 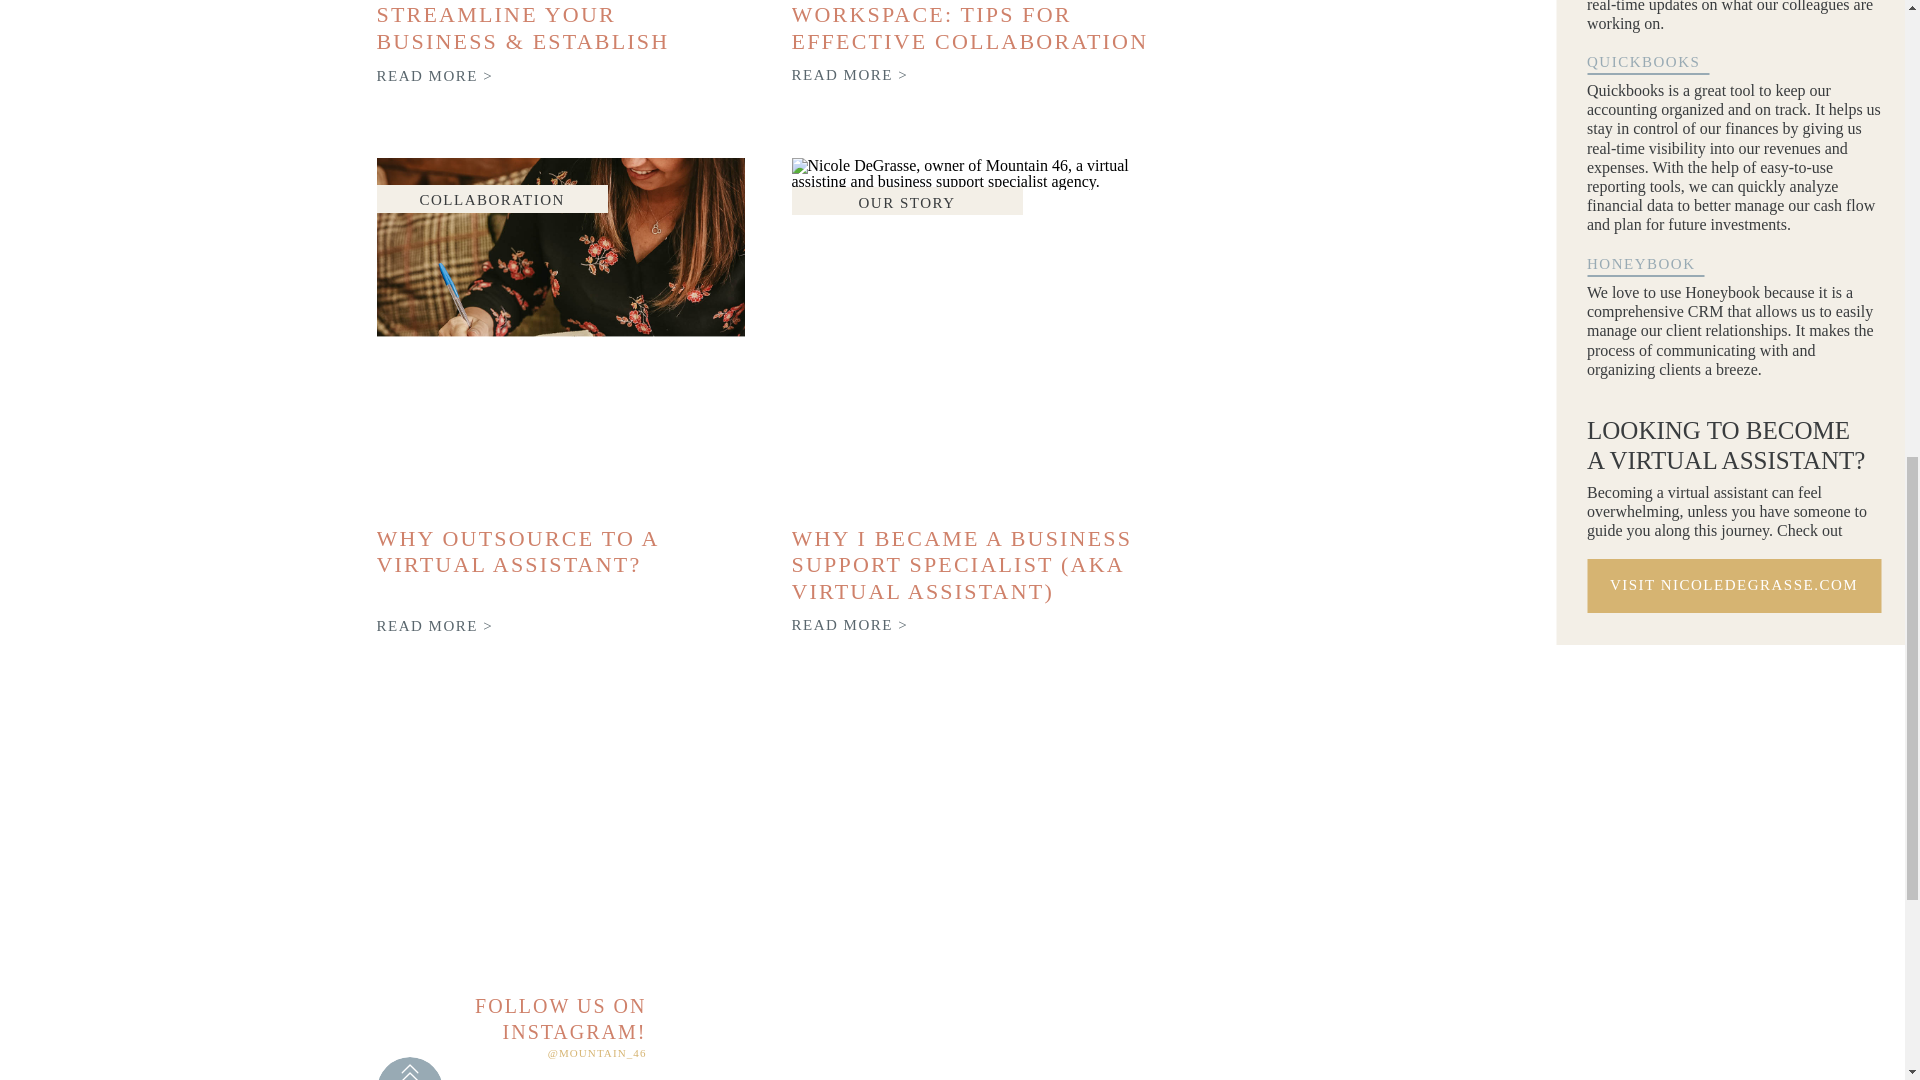 What do you see at coordinates (517, 550) in the screenshot?
I see `WHY OUTSOURCE TO A VIRTUAL ASSISTANT?` at bounding box center [517, 550].